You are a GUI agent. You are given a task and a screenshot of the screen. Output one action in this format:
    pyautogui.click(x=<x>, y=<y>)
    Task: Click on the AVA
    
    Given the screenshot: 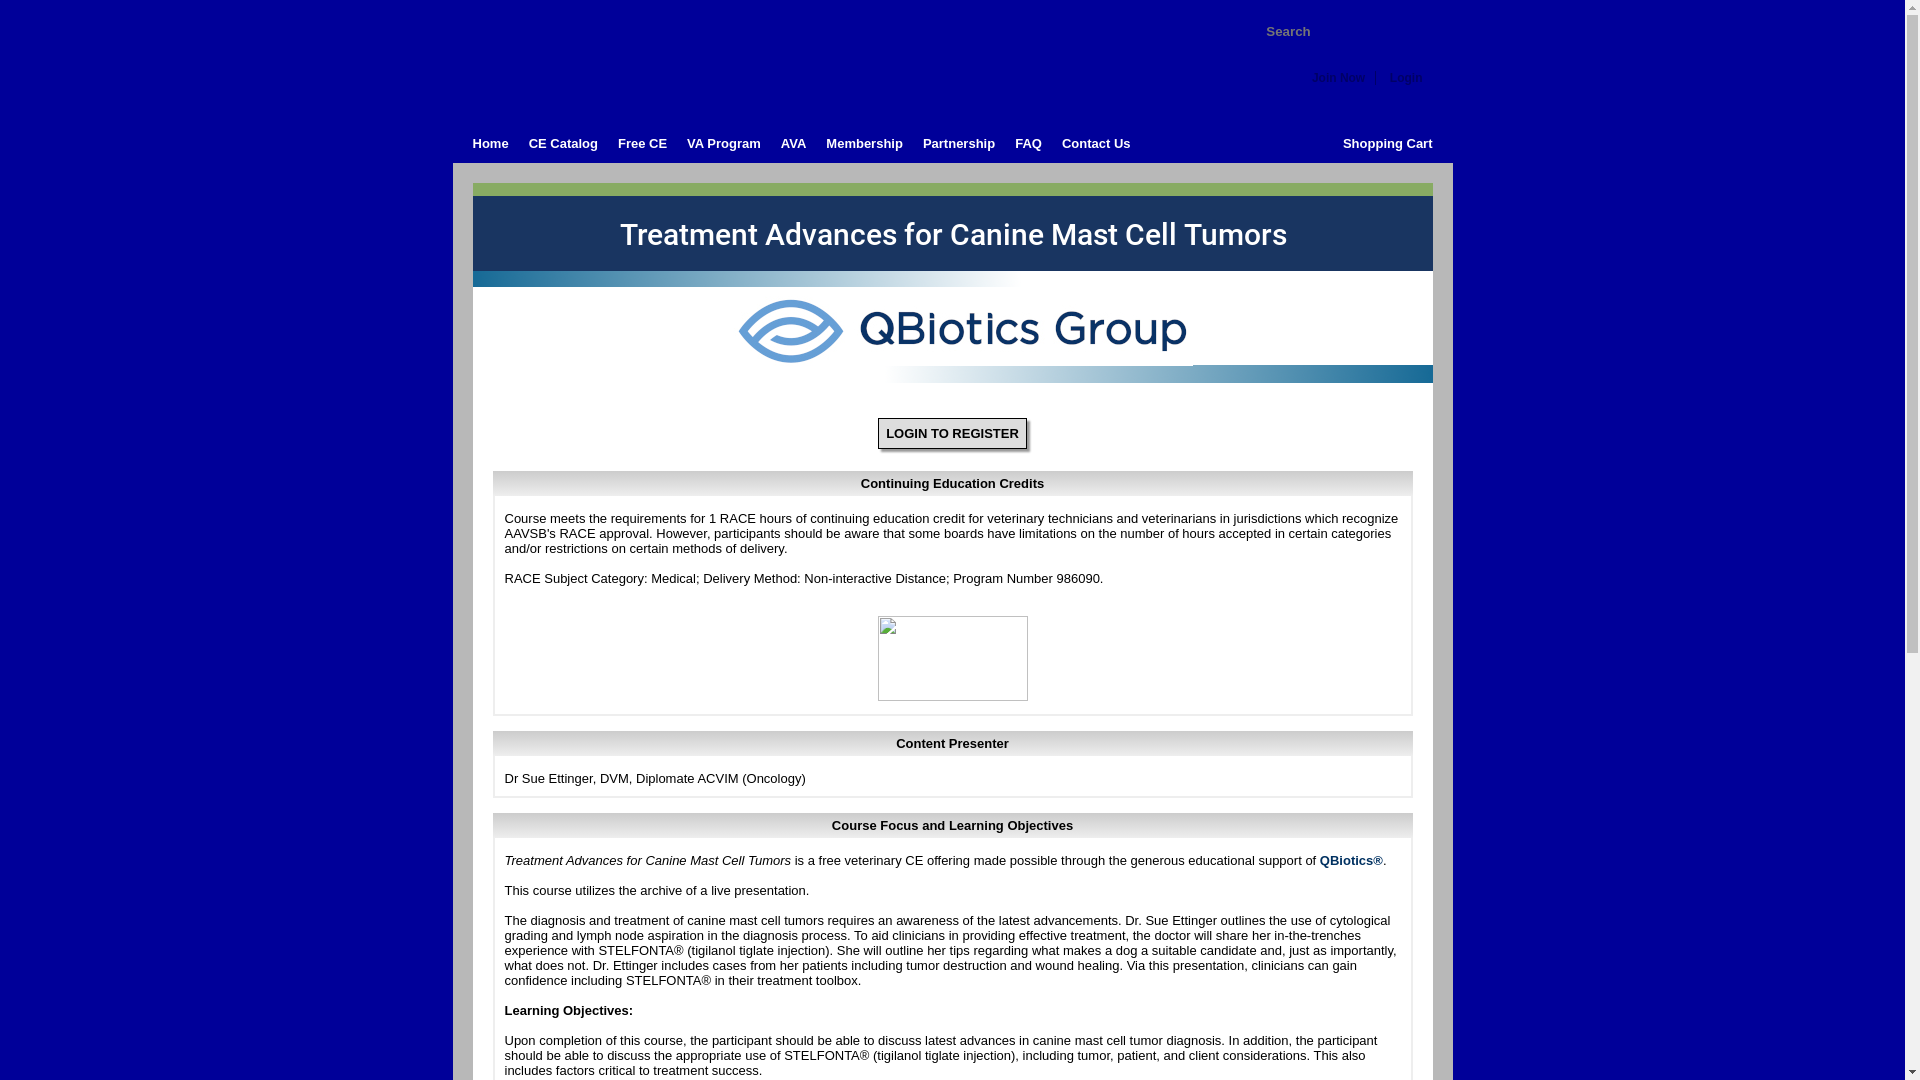 What is the action you would take?
    pyautogui.click(x=783, y=144)
    